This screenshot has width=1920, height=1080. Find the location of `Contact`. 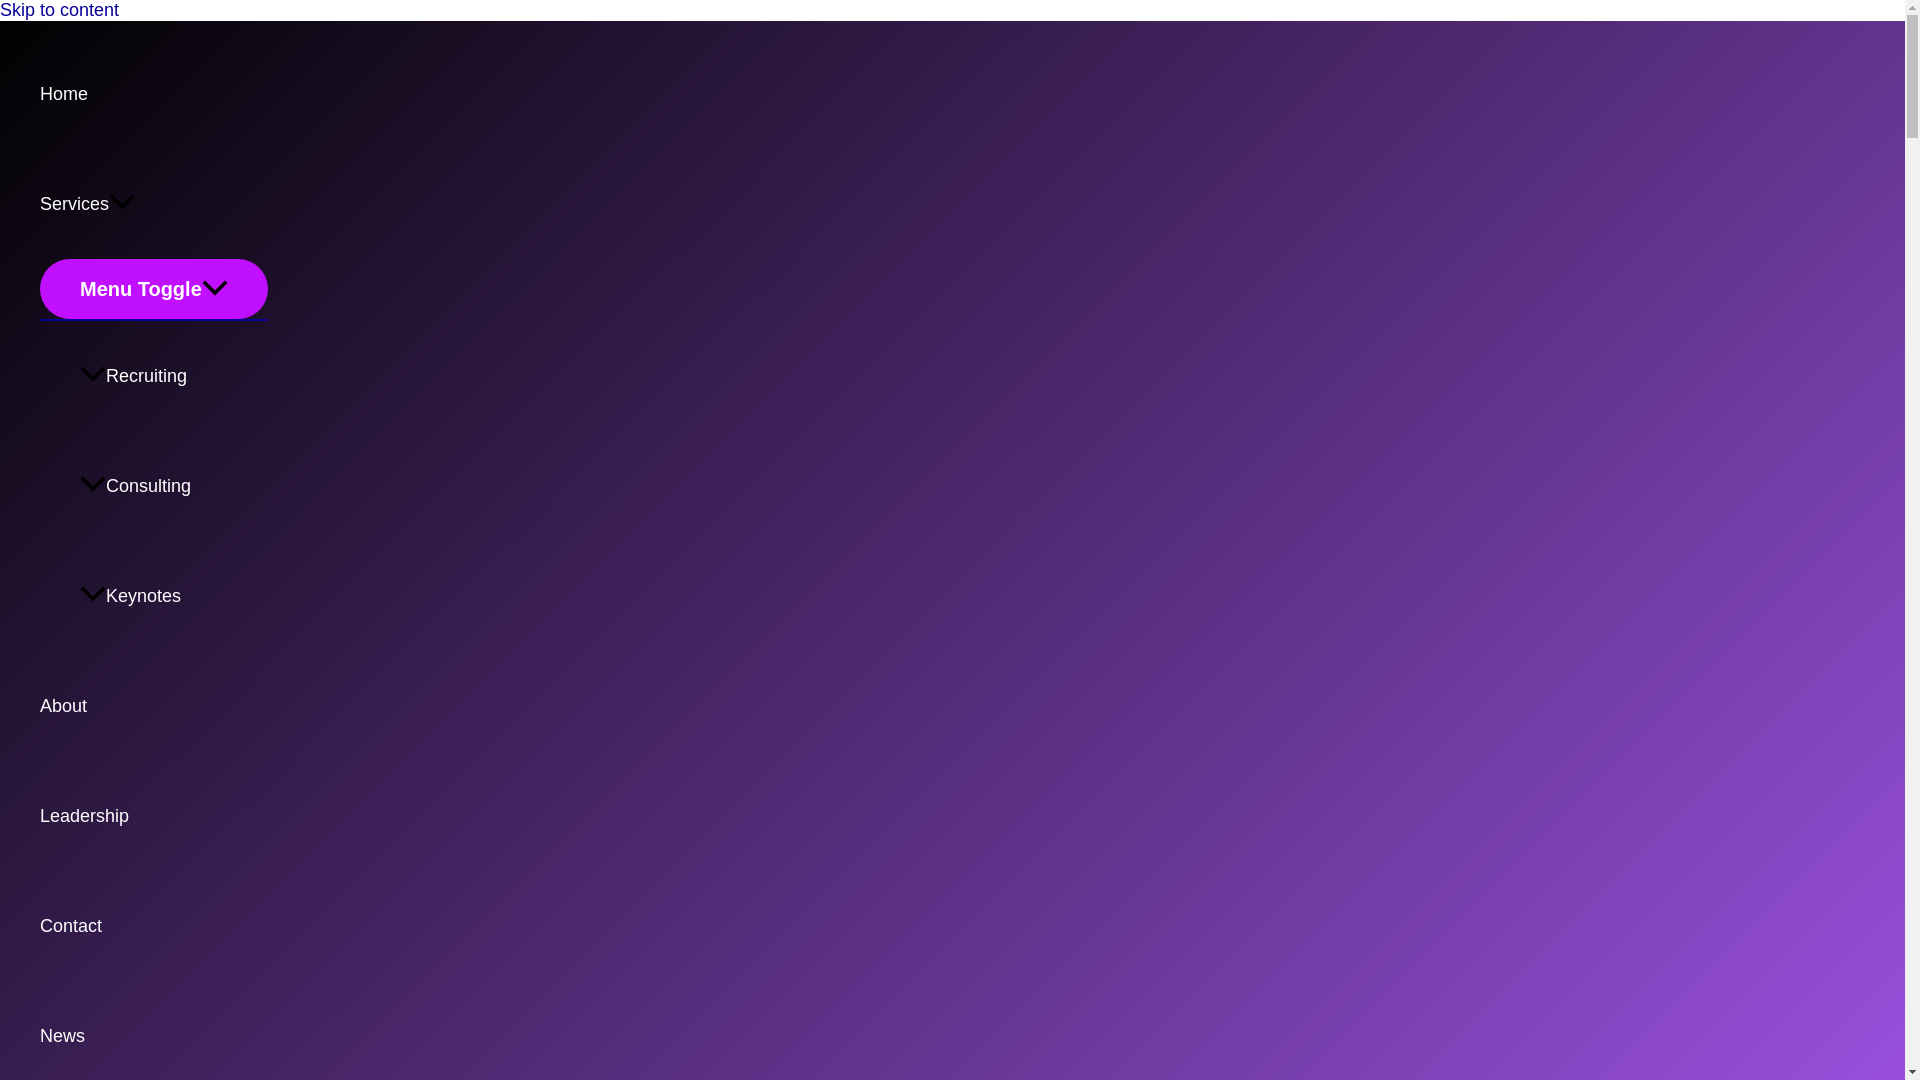

Contact is located at coordinates (154, 925).